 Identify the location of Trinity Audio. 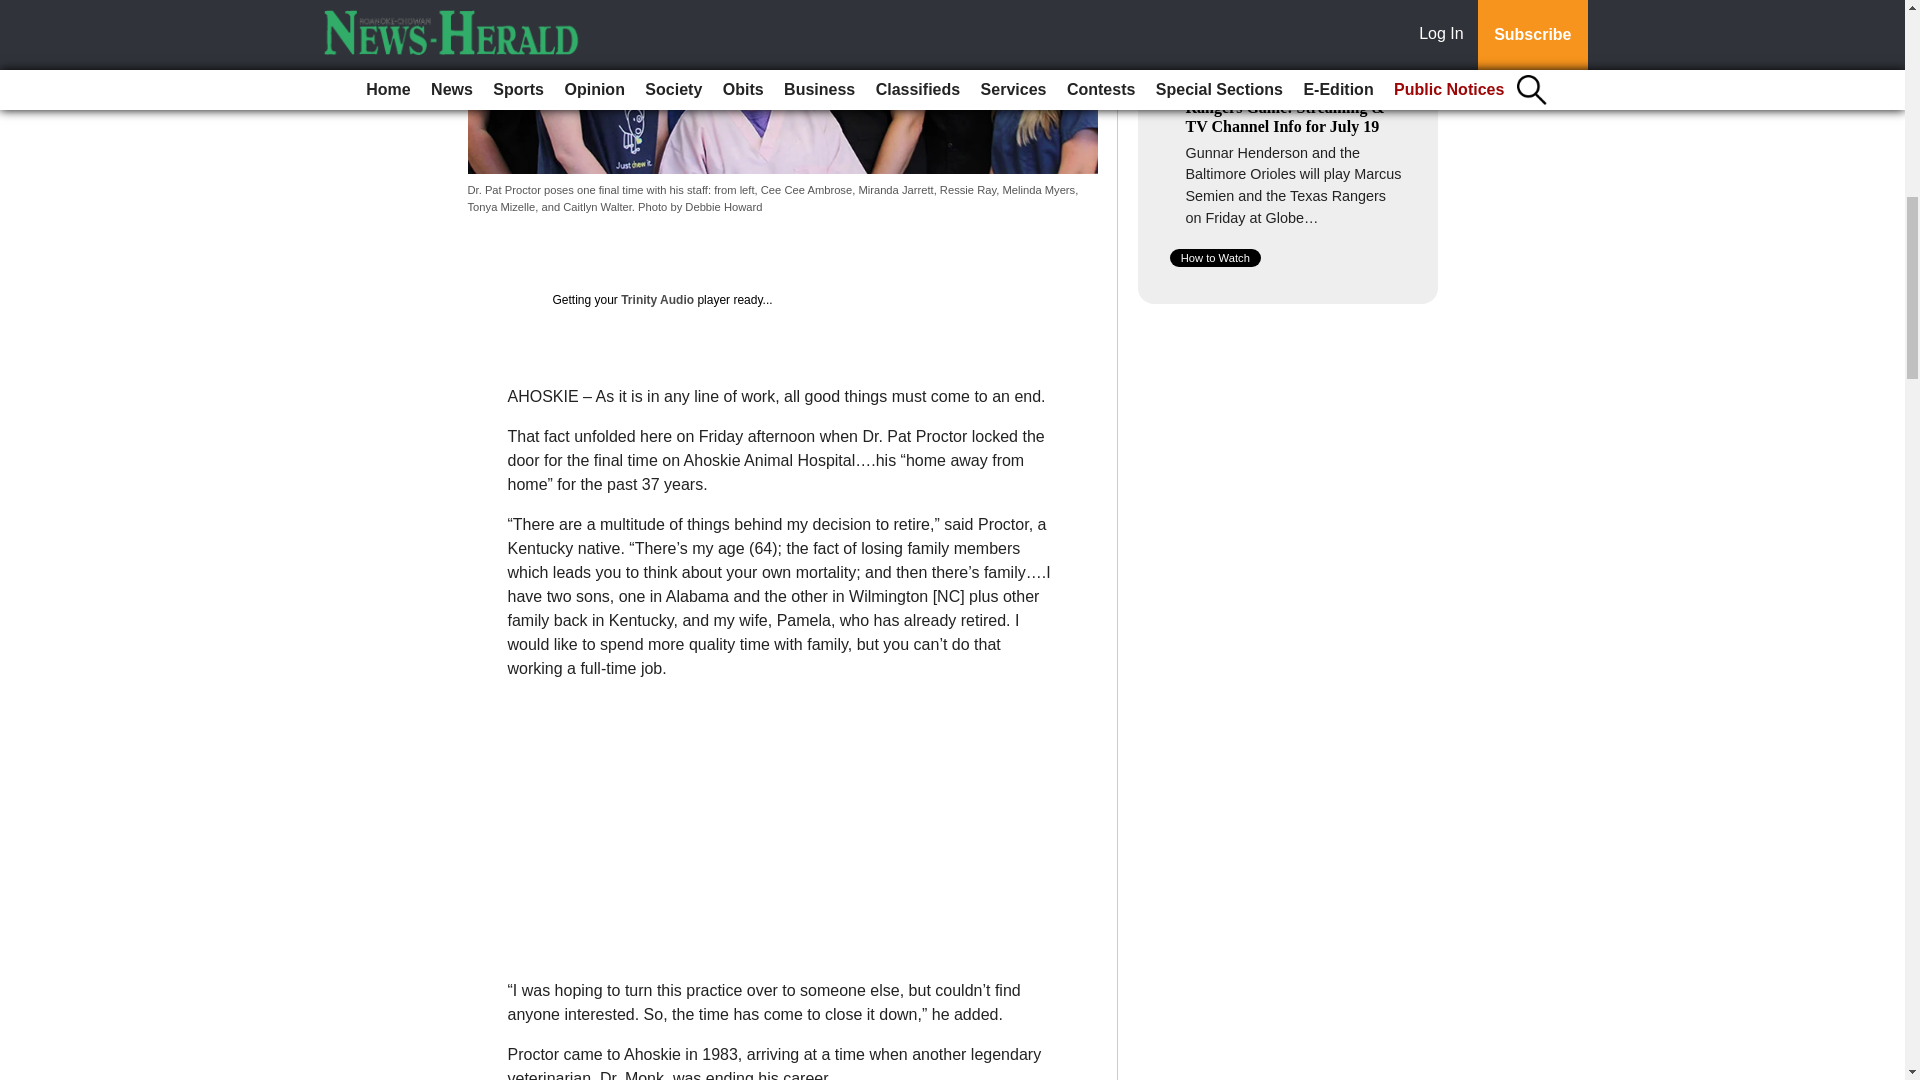
(656, 299).